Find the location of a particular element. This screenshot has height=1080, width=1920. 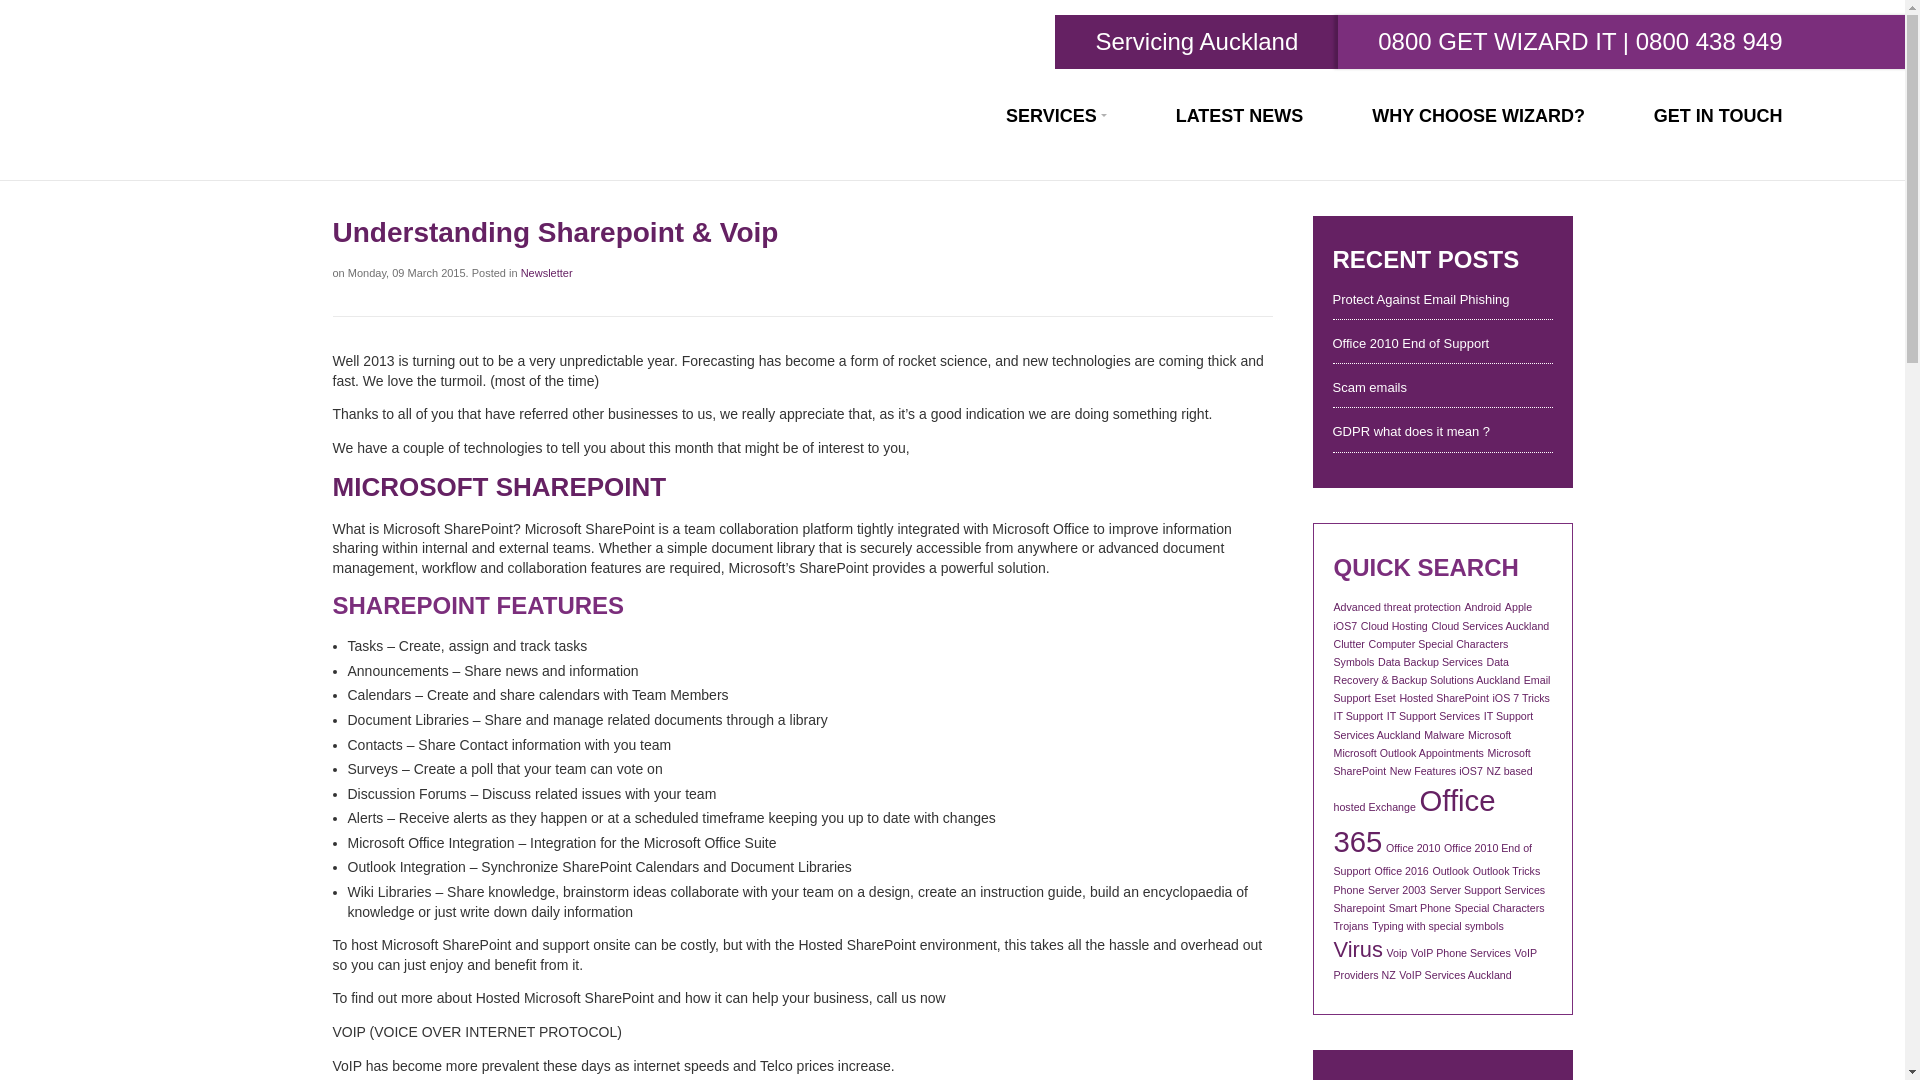

GDPR what does it mean ? is located at coordinates (1442, 432).